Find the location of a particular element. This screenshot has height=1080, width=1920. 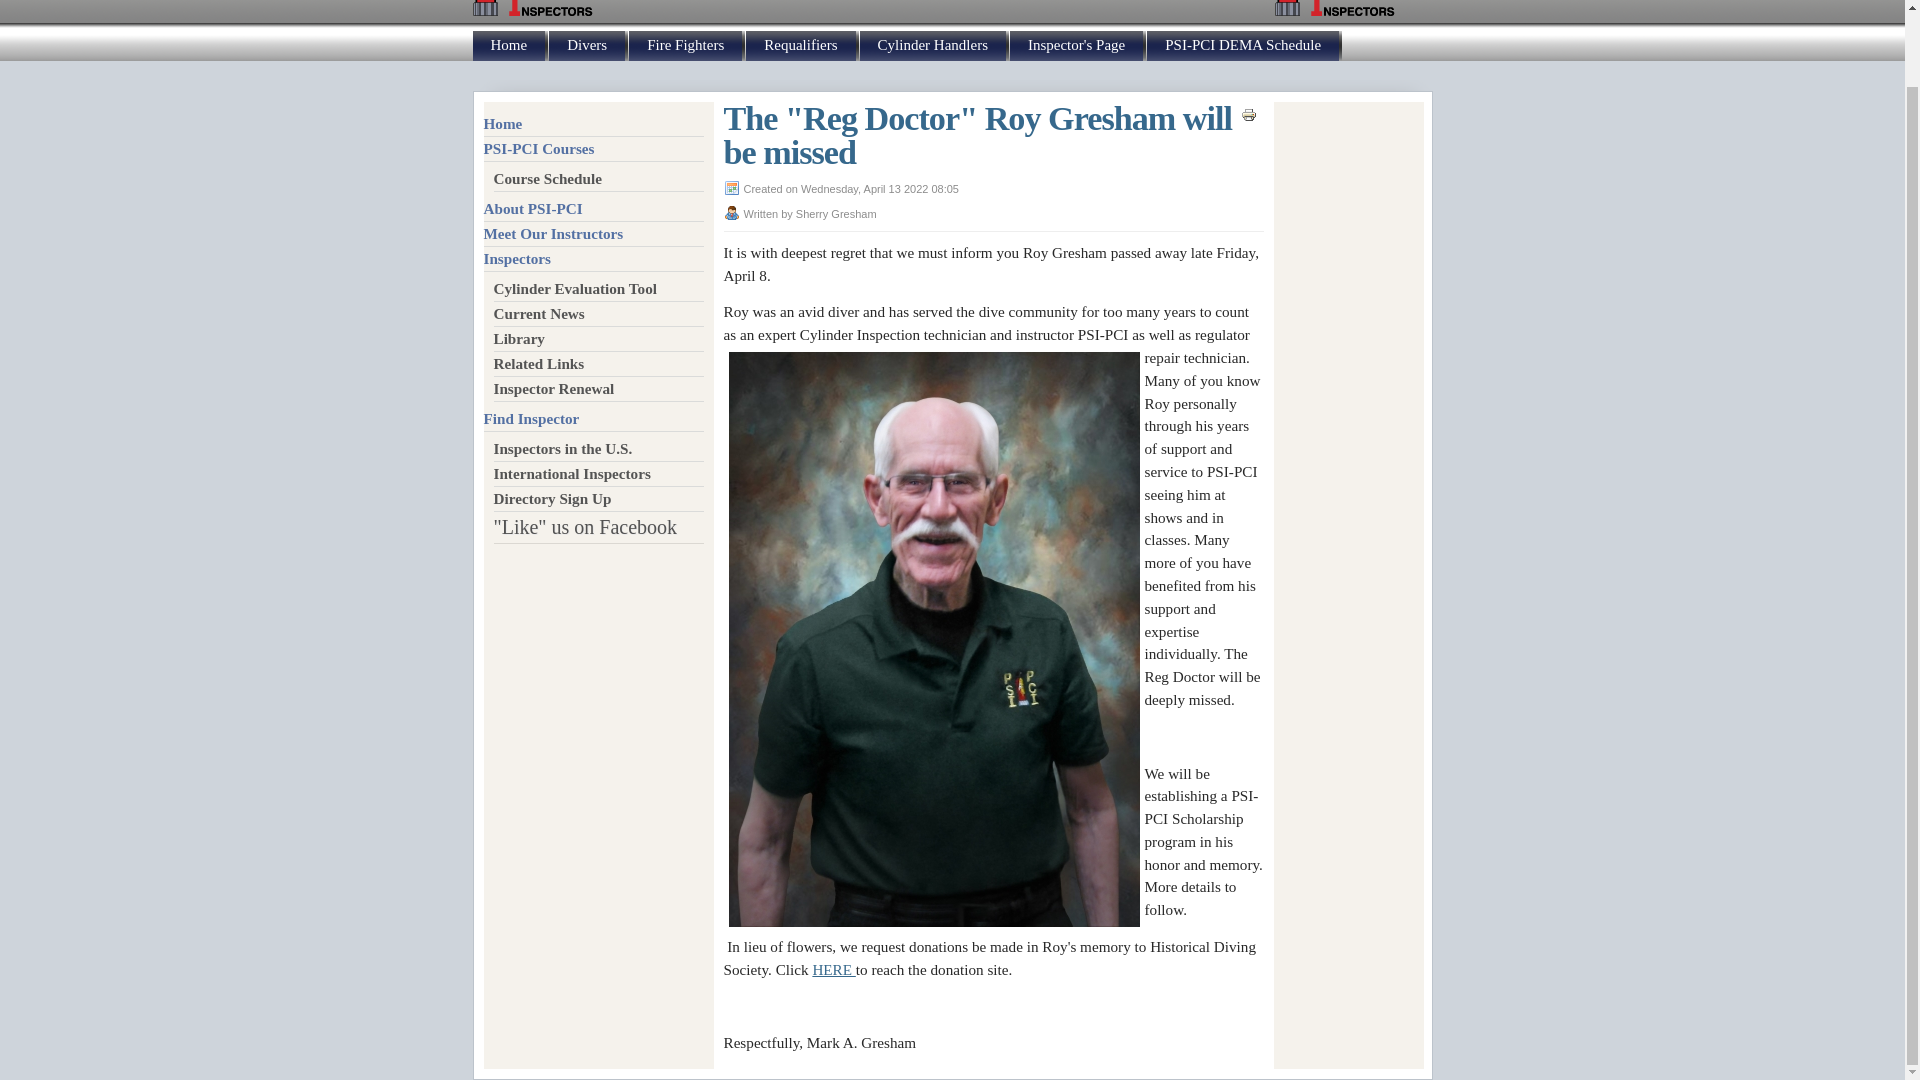

HERE is located at coordinates (833, 970).